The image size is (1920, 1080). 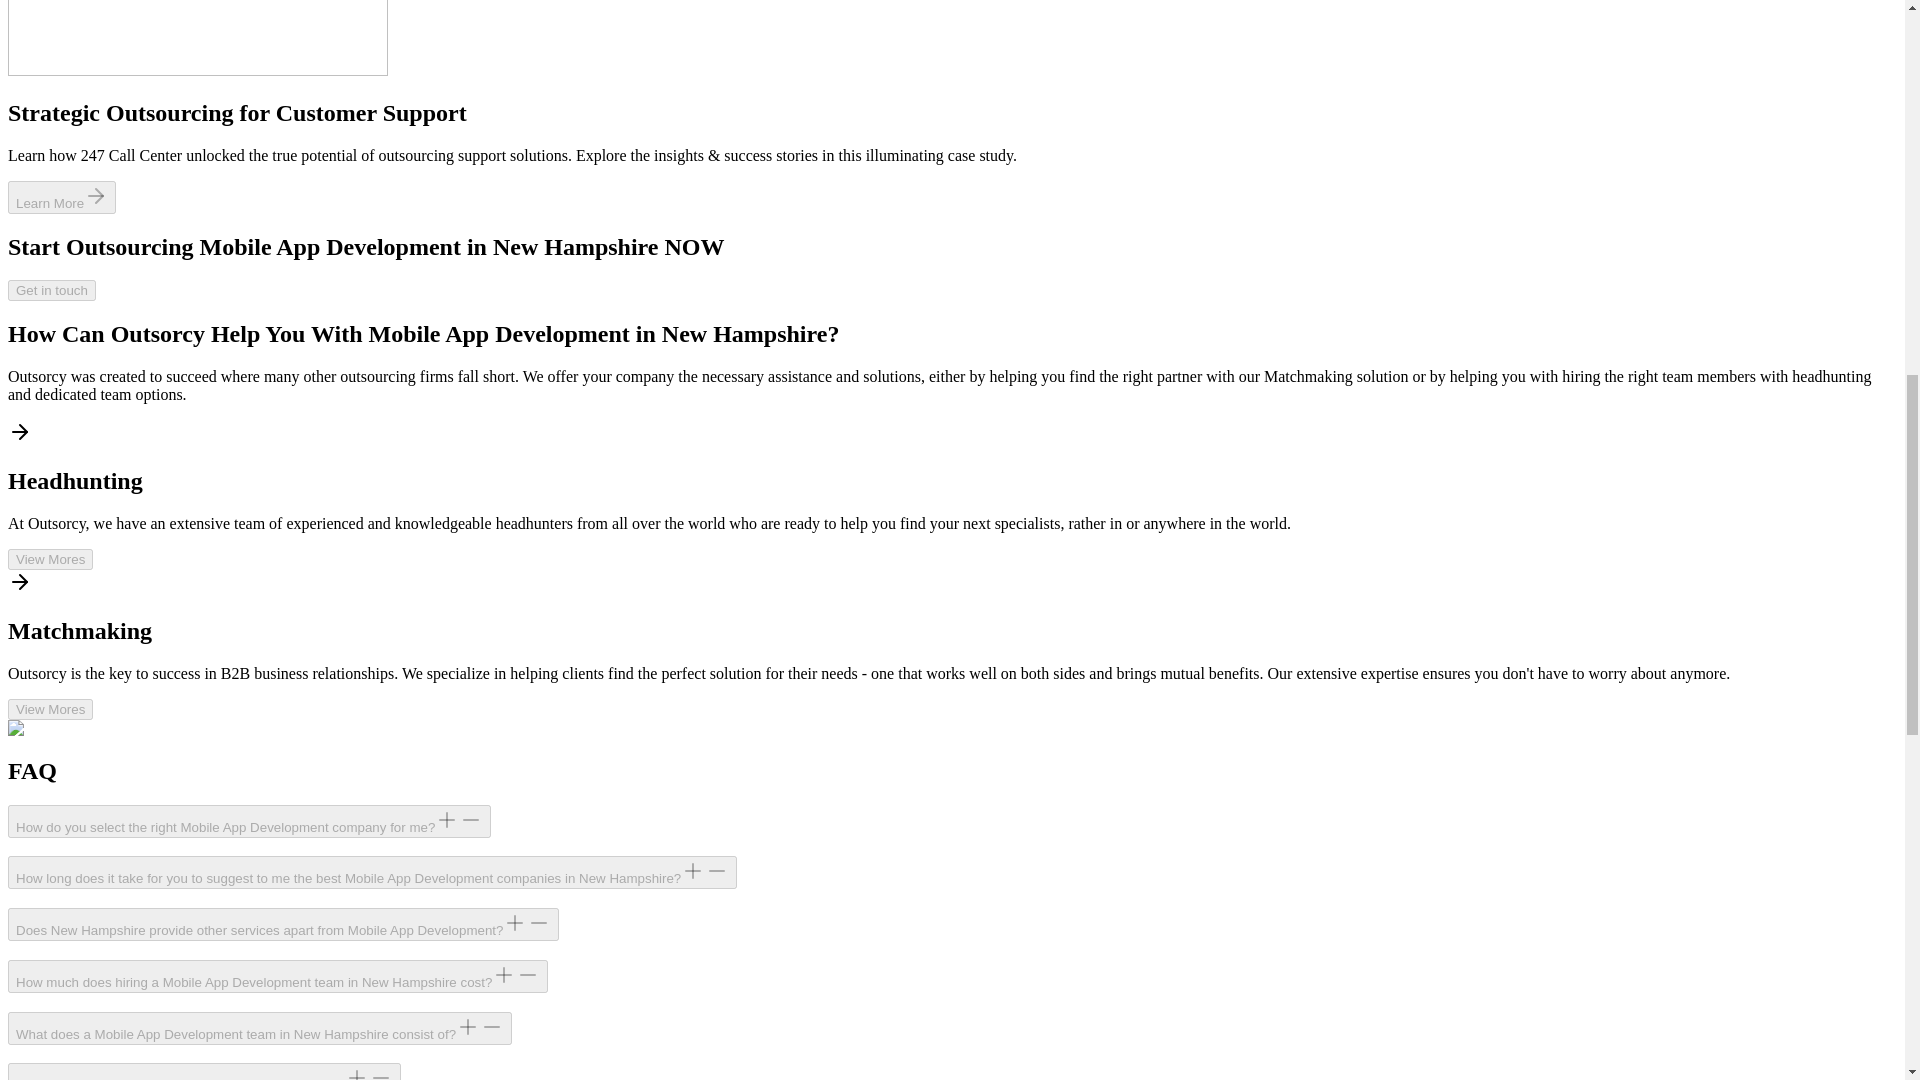 I want to click on Learn More, so click(x=61, y=197).